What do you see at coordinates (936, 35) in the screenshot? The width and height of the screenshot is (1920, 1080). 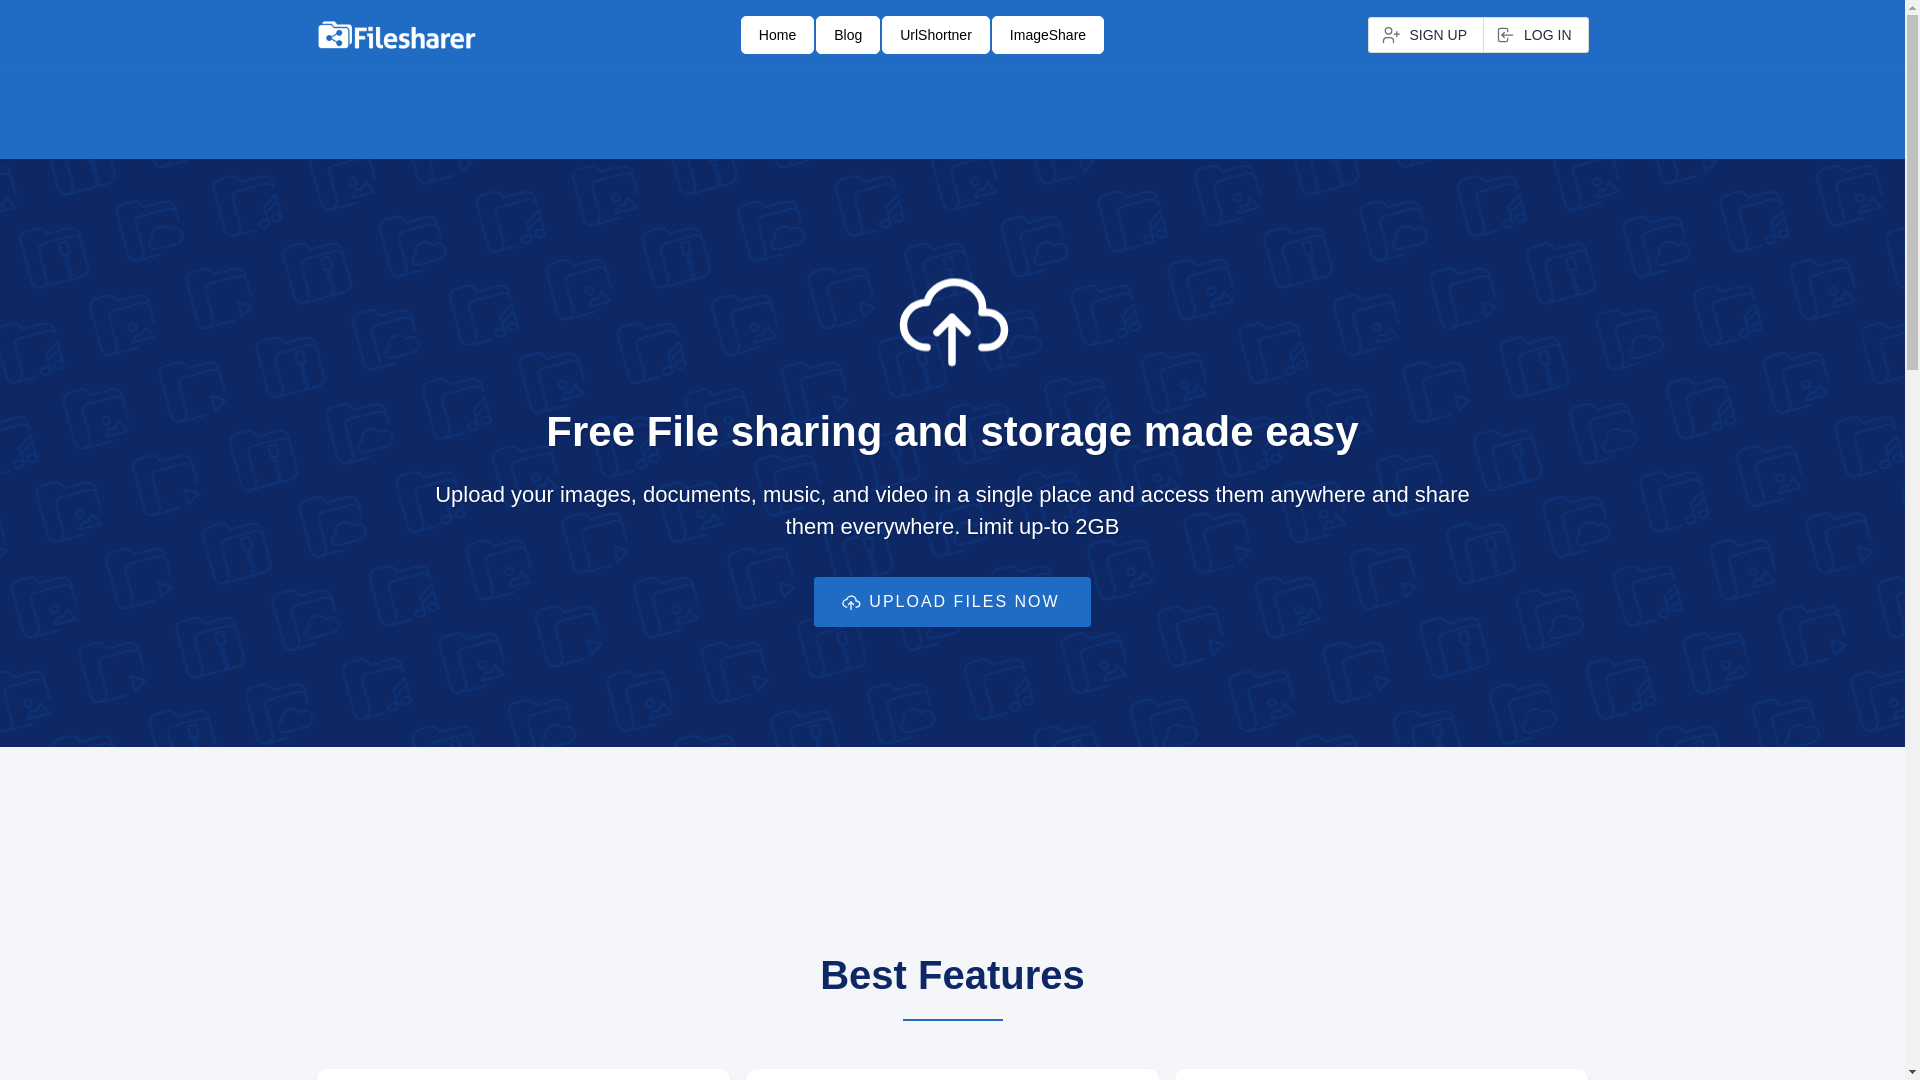 I see `UrlShortner` at bounding box center [936, 35].